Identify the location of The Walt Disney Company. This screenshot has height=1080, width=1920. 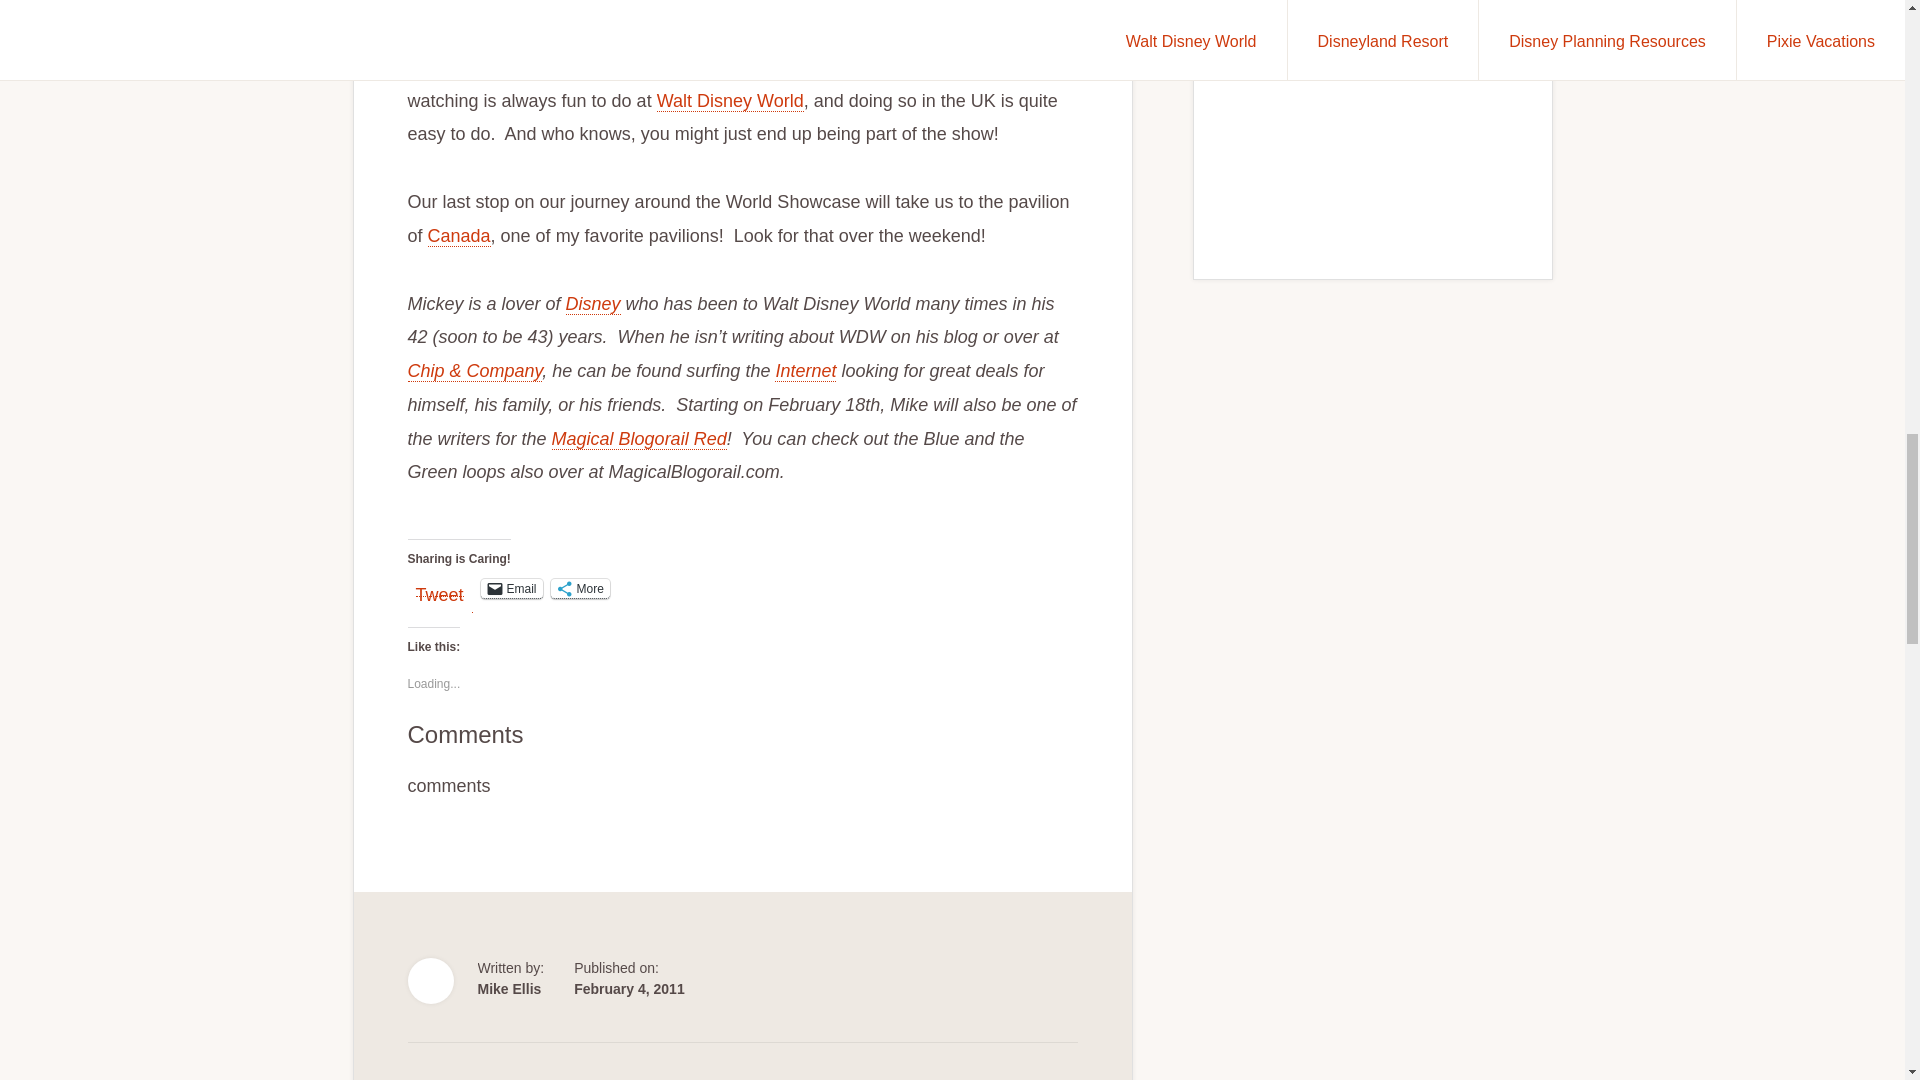
(593, 304).